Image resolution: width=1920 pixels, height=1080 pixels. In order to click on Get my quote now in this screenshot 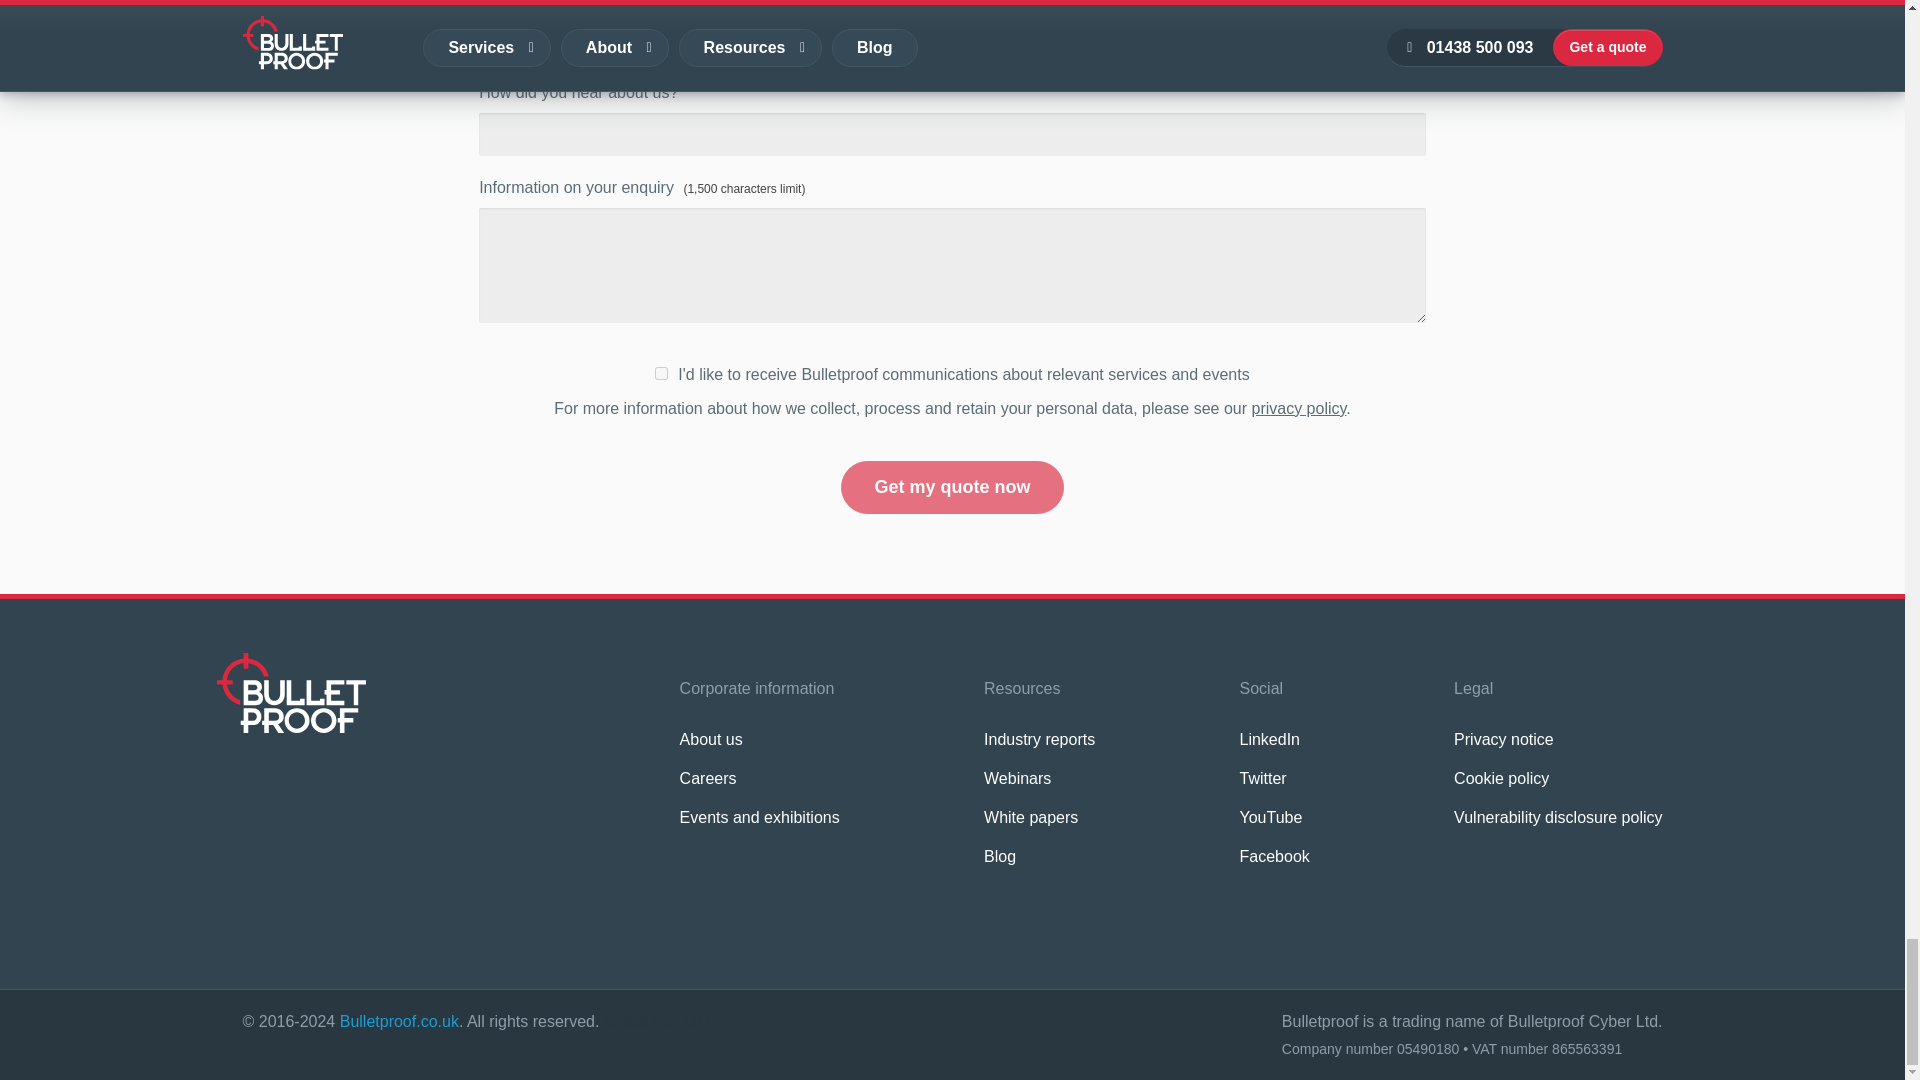, I will do `click(952, 488)`.